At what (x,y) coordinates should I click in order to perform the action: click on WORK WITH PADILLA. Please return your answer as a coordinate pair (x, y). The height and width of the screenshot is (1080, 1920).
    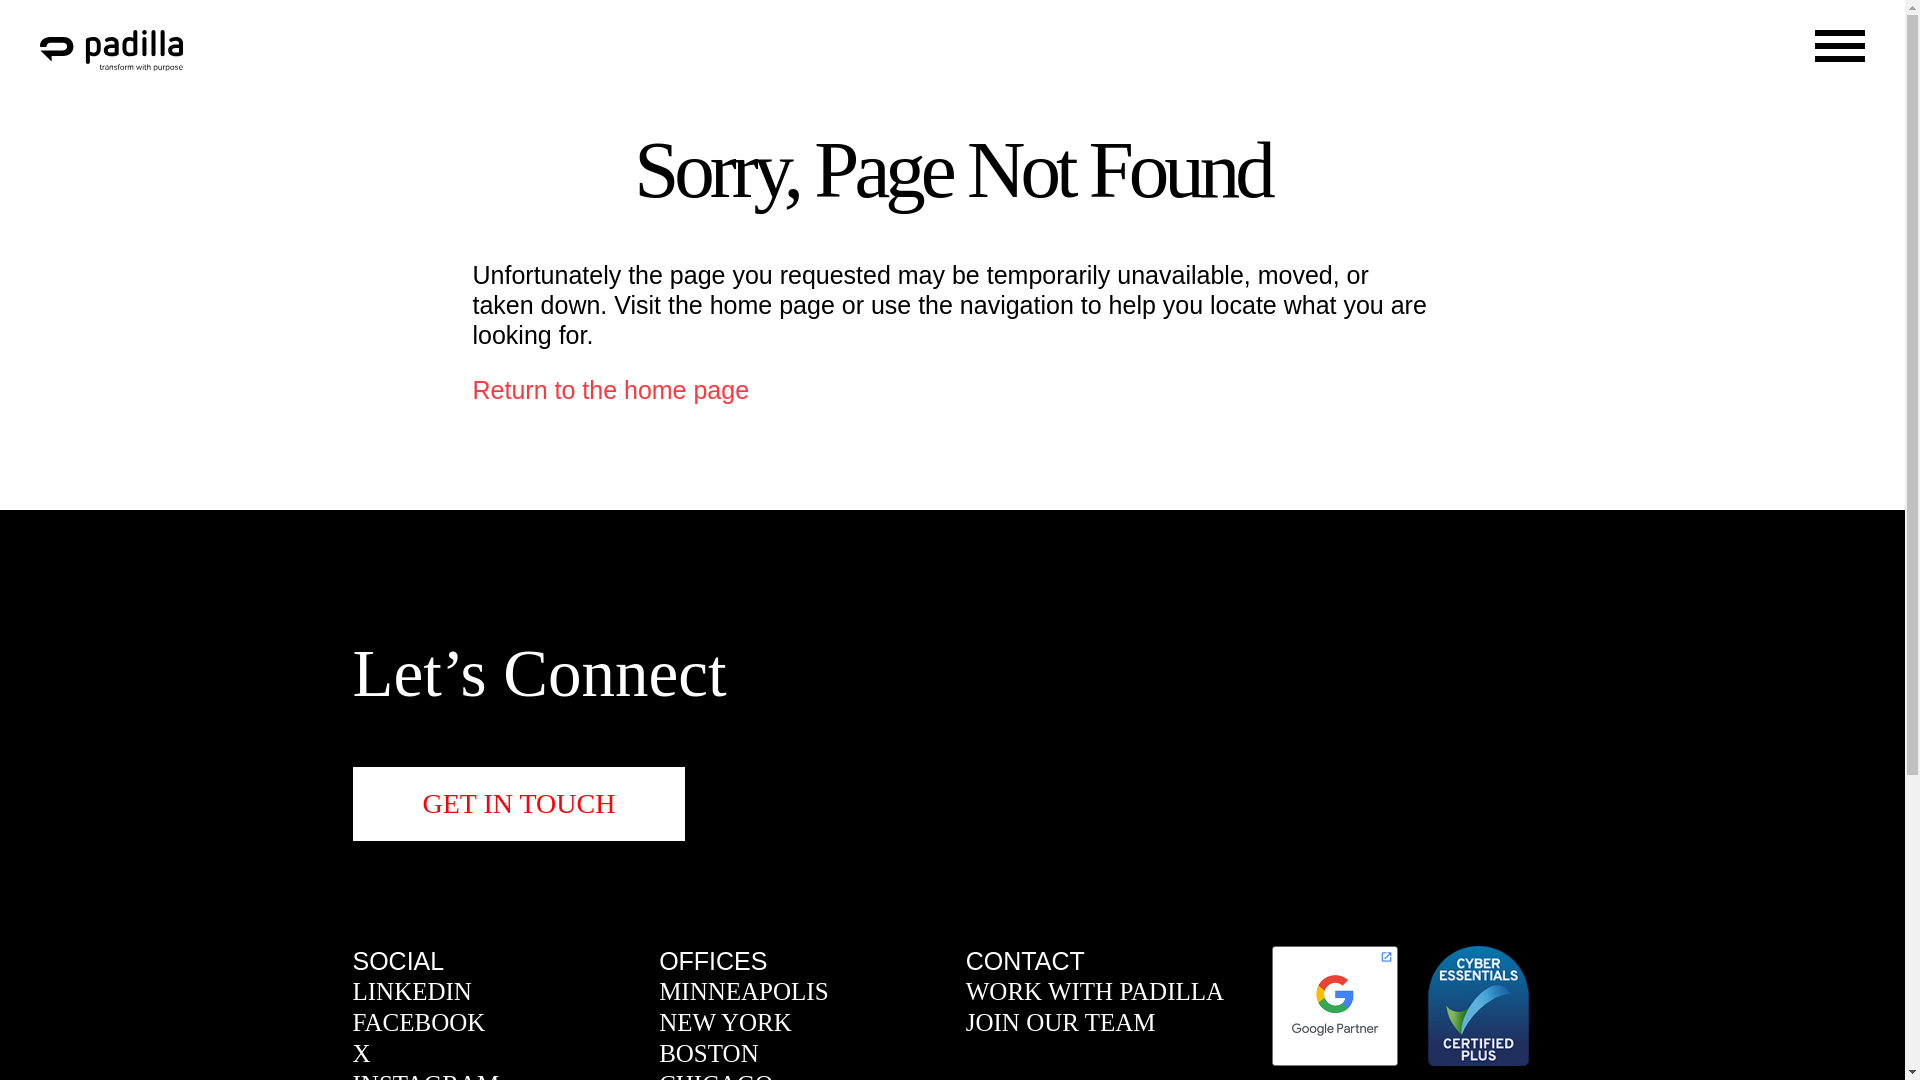
    Looking at the image, I should click on (1094, 992).